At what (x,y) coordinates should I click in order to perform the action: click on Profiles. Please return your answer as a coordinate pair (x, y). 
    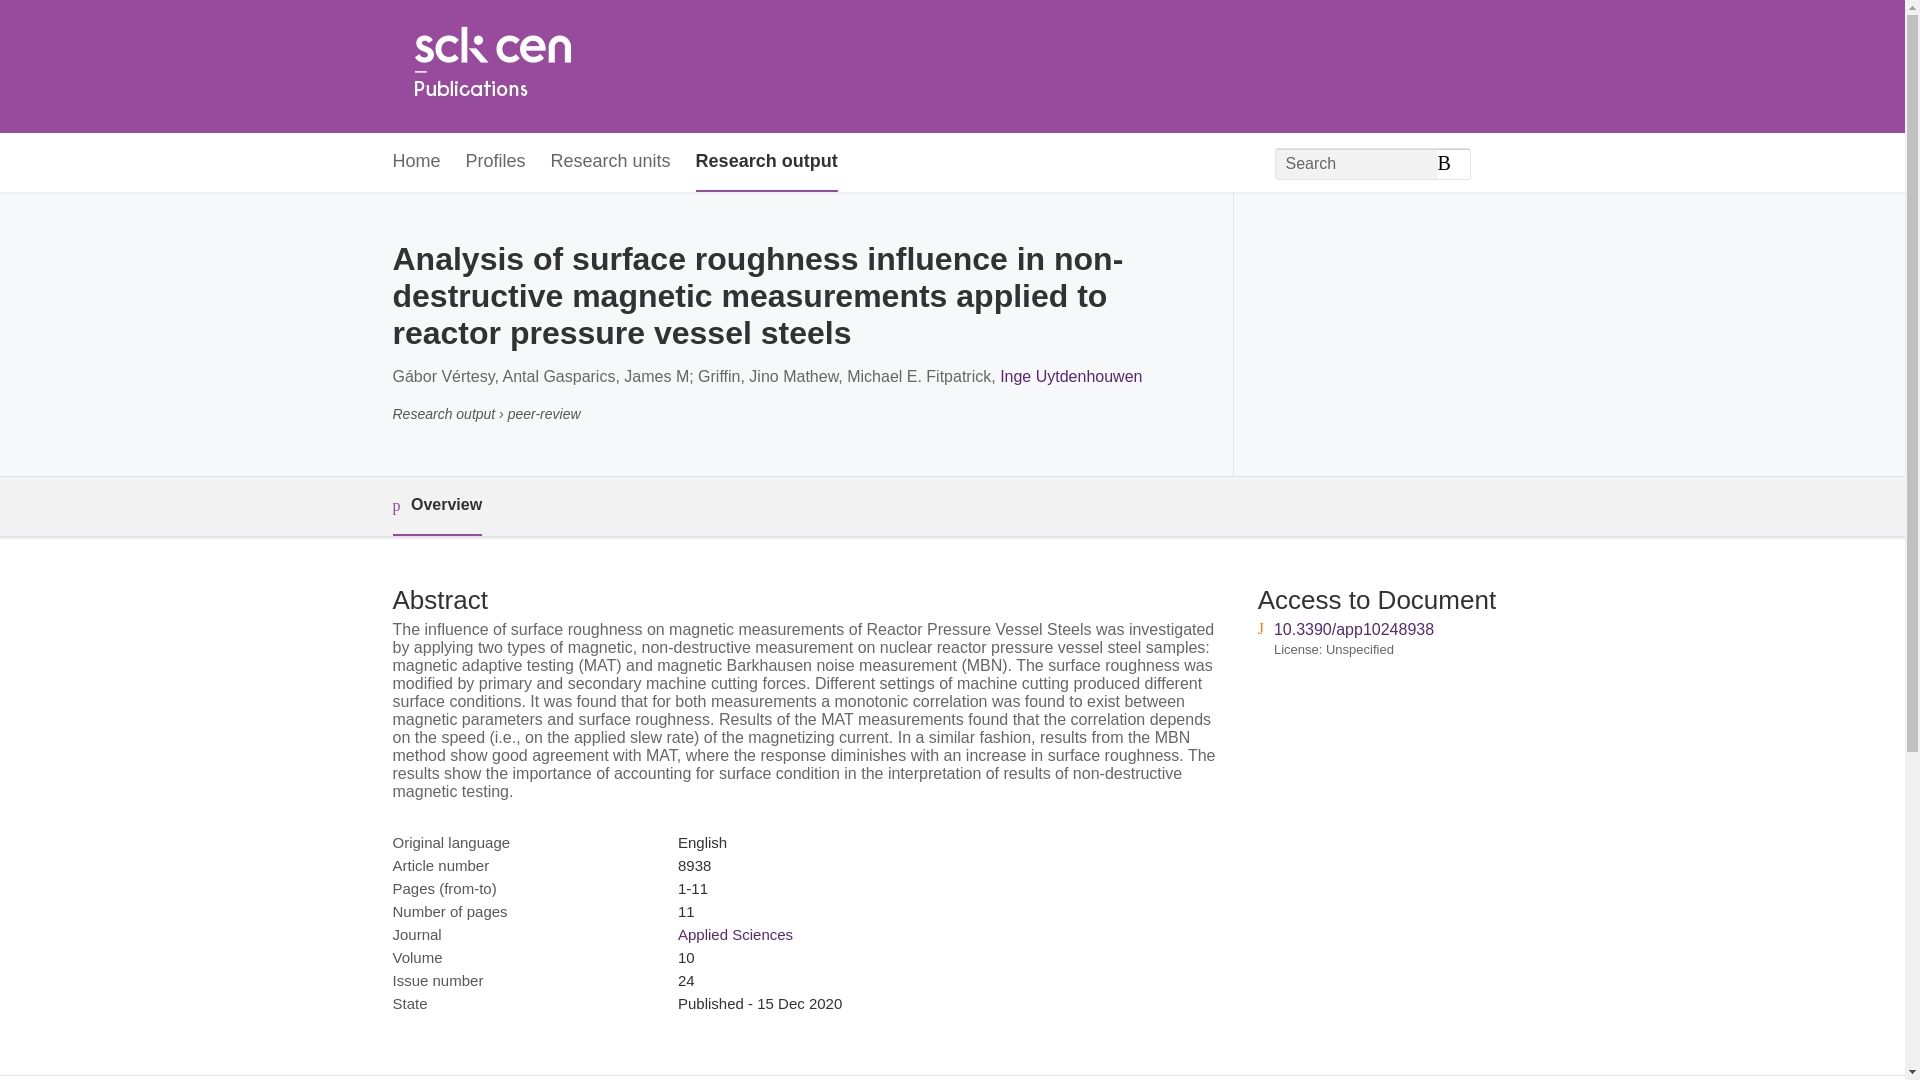
    Looking at the image, I should click on (496, 162).